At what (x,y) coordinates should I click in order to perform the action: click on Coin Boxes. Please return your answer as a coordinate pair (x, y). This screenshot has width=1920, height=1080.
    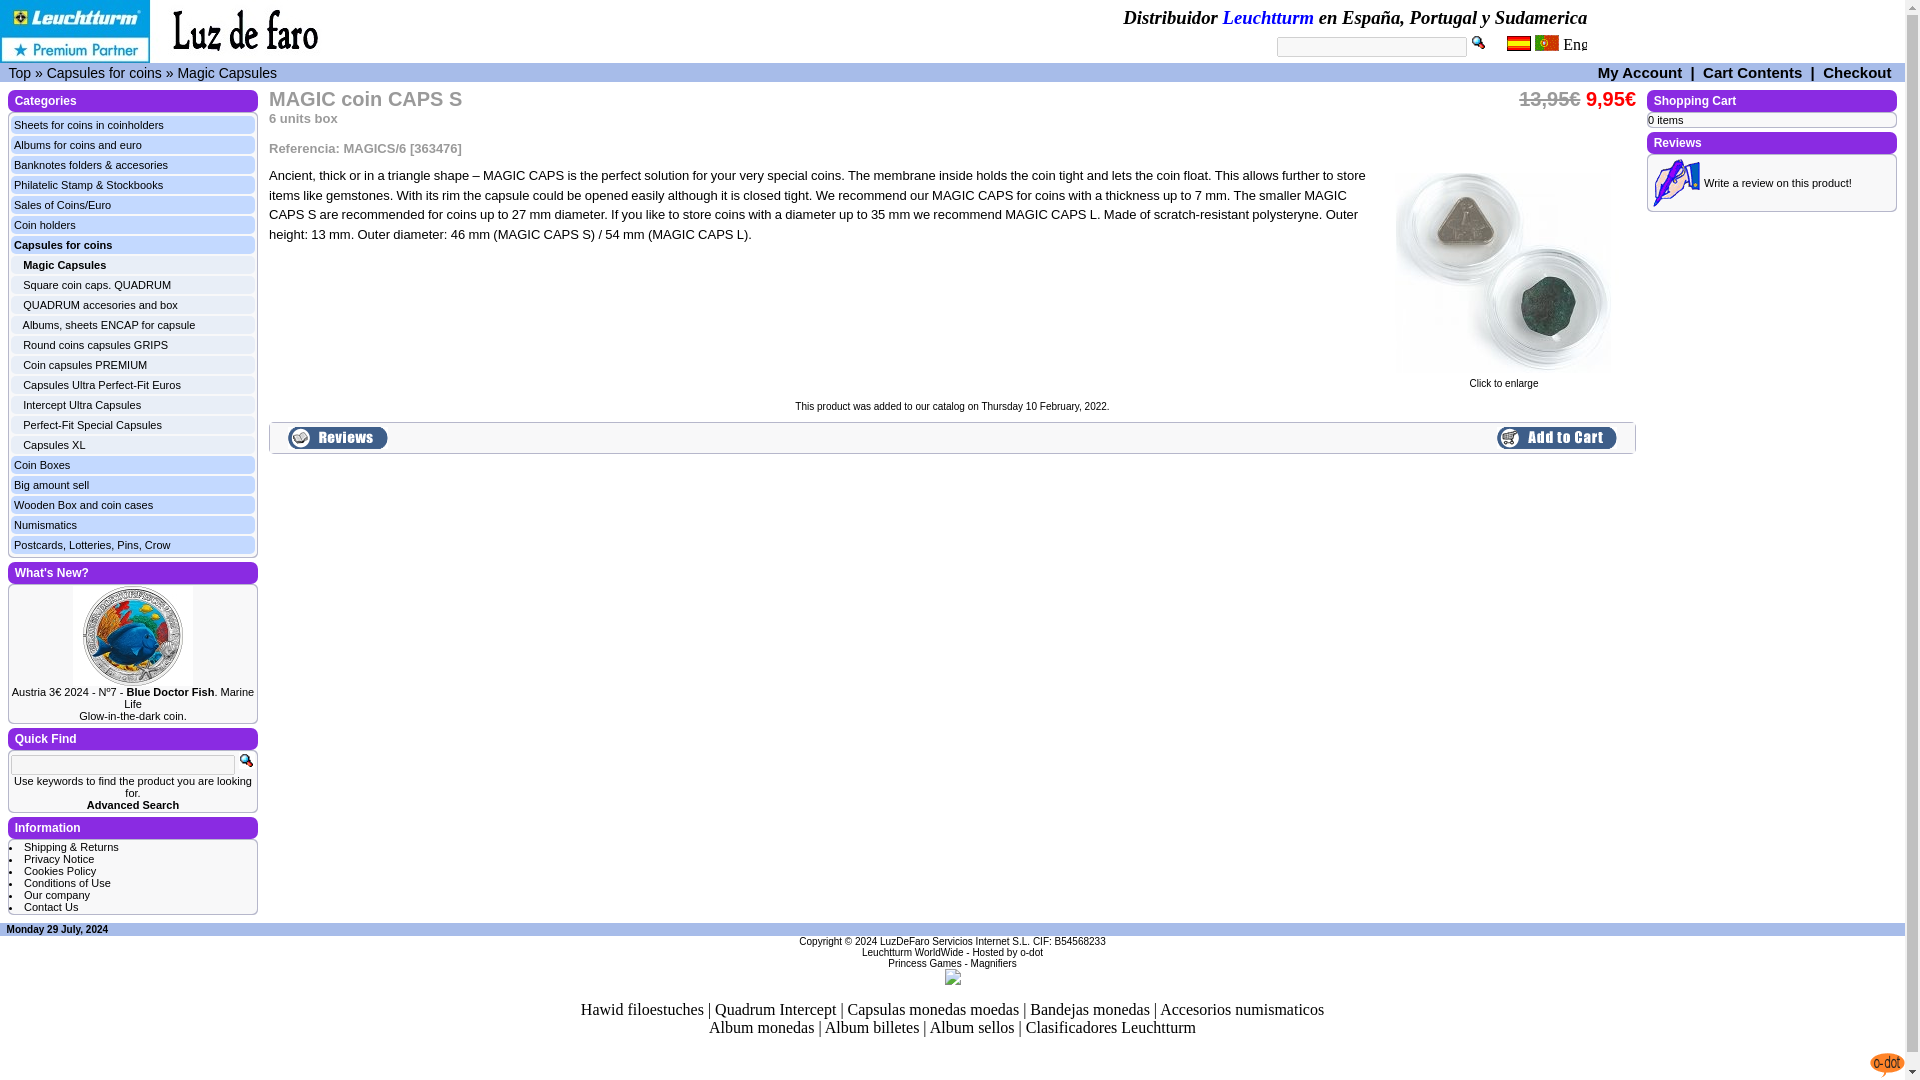
    Looking at the image, I should click on (41, 464).